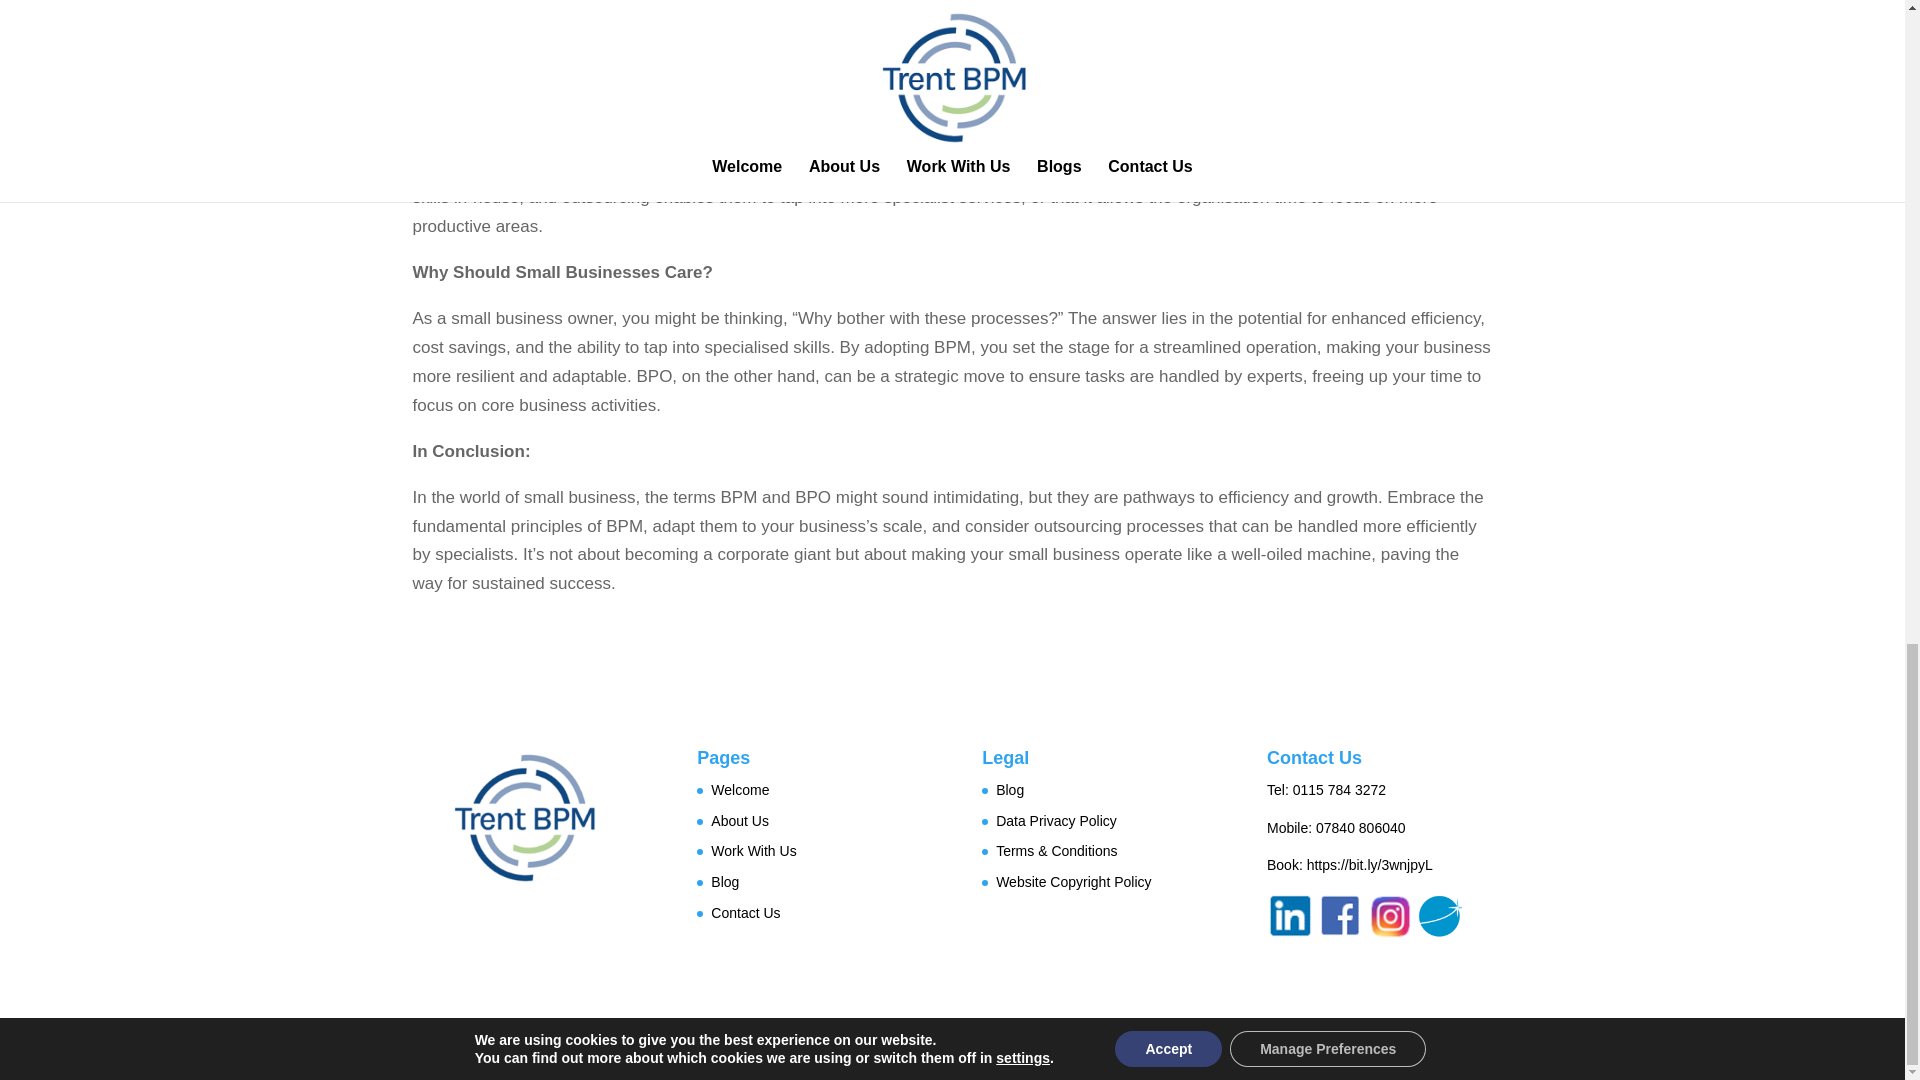  What do you see at coordinates (740, 790) in the screenshot?
I see `Welcome` at bounding box center [740, 790].